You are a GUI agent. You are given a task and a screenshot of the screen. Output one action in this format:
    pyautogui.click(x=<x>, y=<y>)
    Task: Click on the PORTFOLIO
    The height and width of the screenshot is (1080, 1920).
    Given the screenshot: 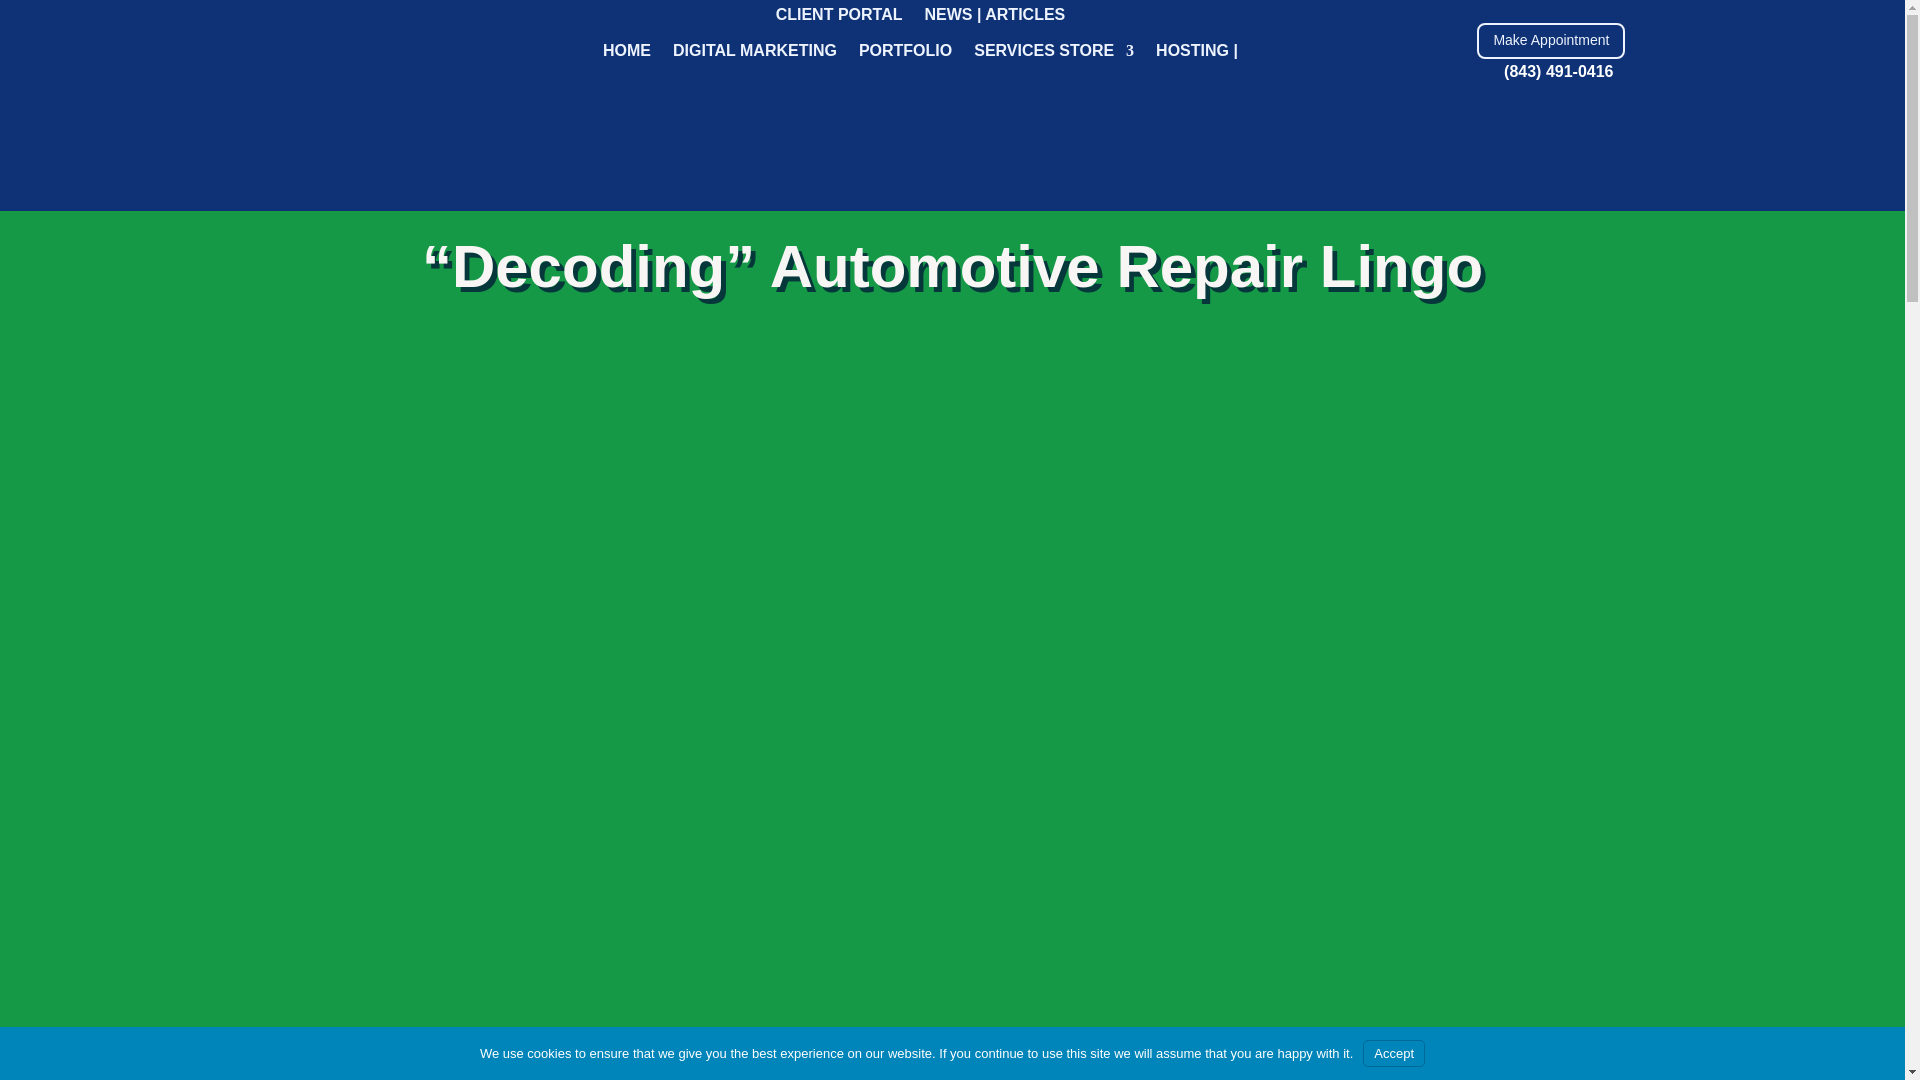 What is the action you would take?
    pyautogui.click(x=905, y=54)
    